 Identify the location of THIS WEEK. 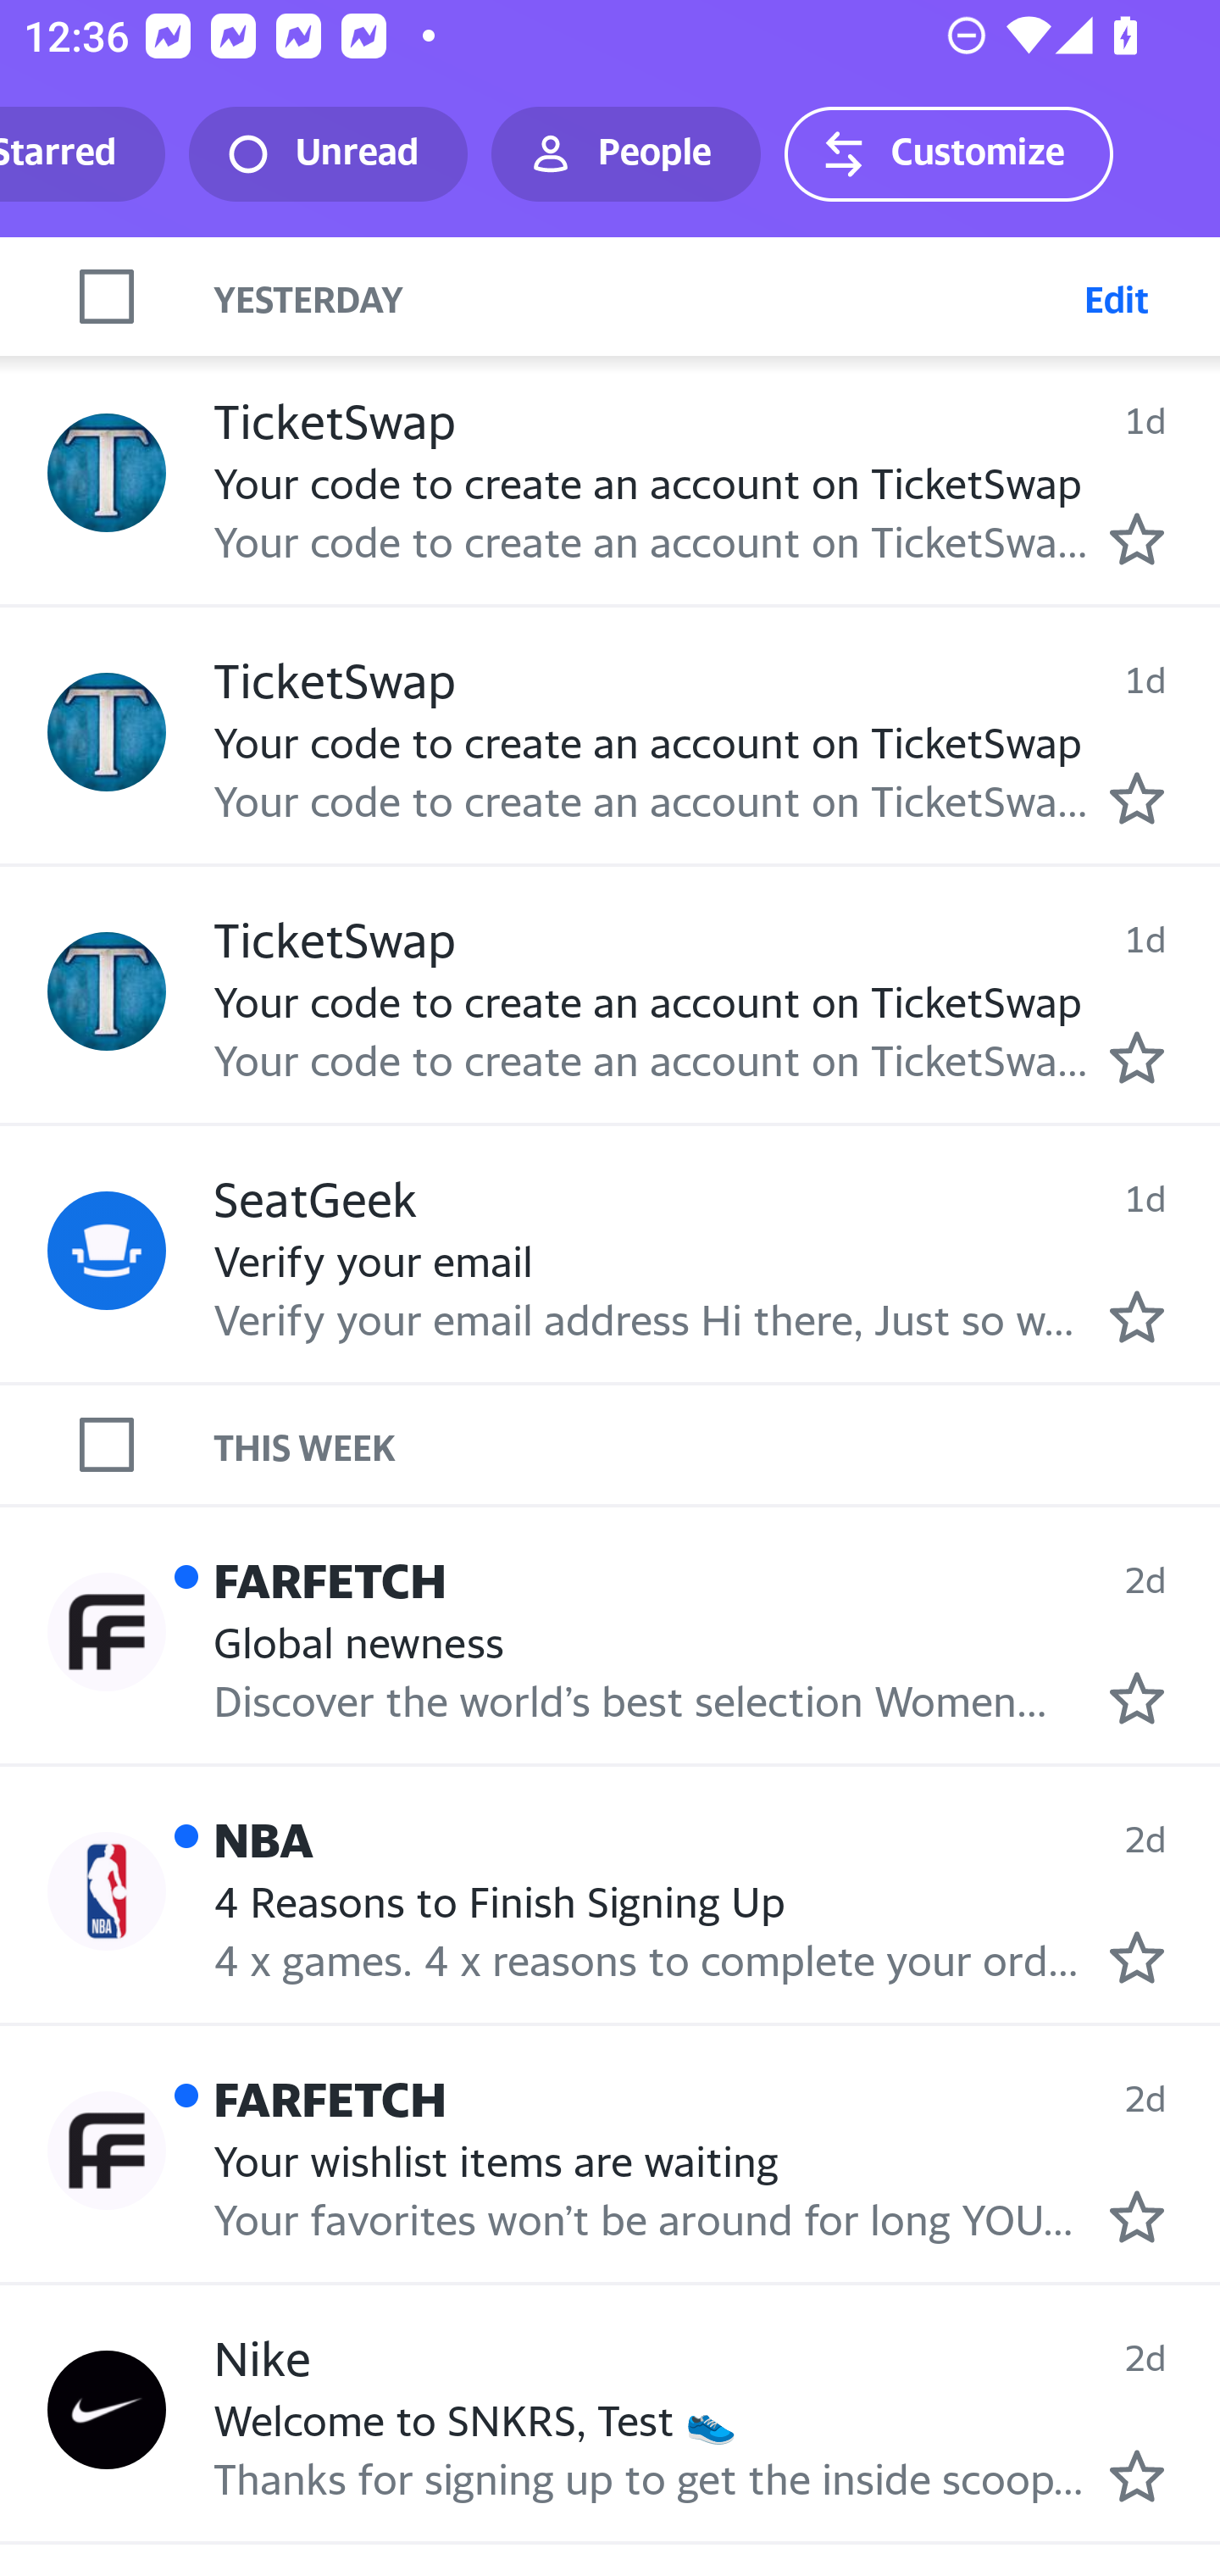
(717, 1443).